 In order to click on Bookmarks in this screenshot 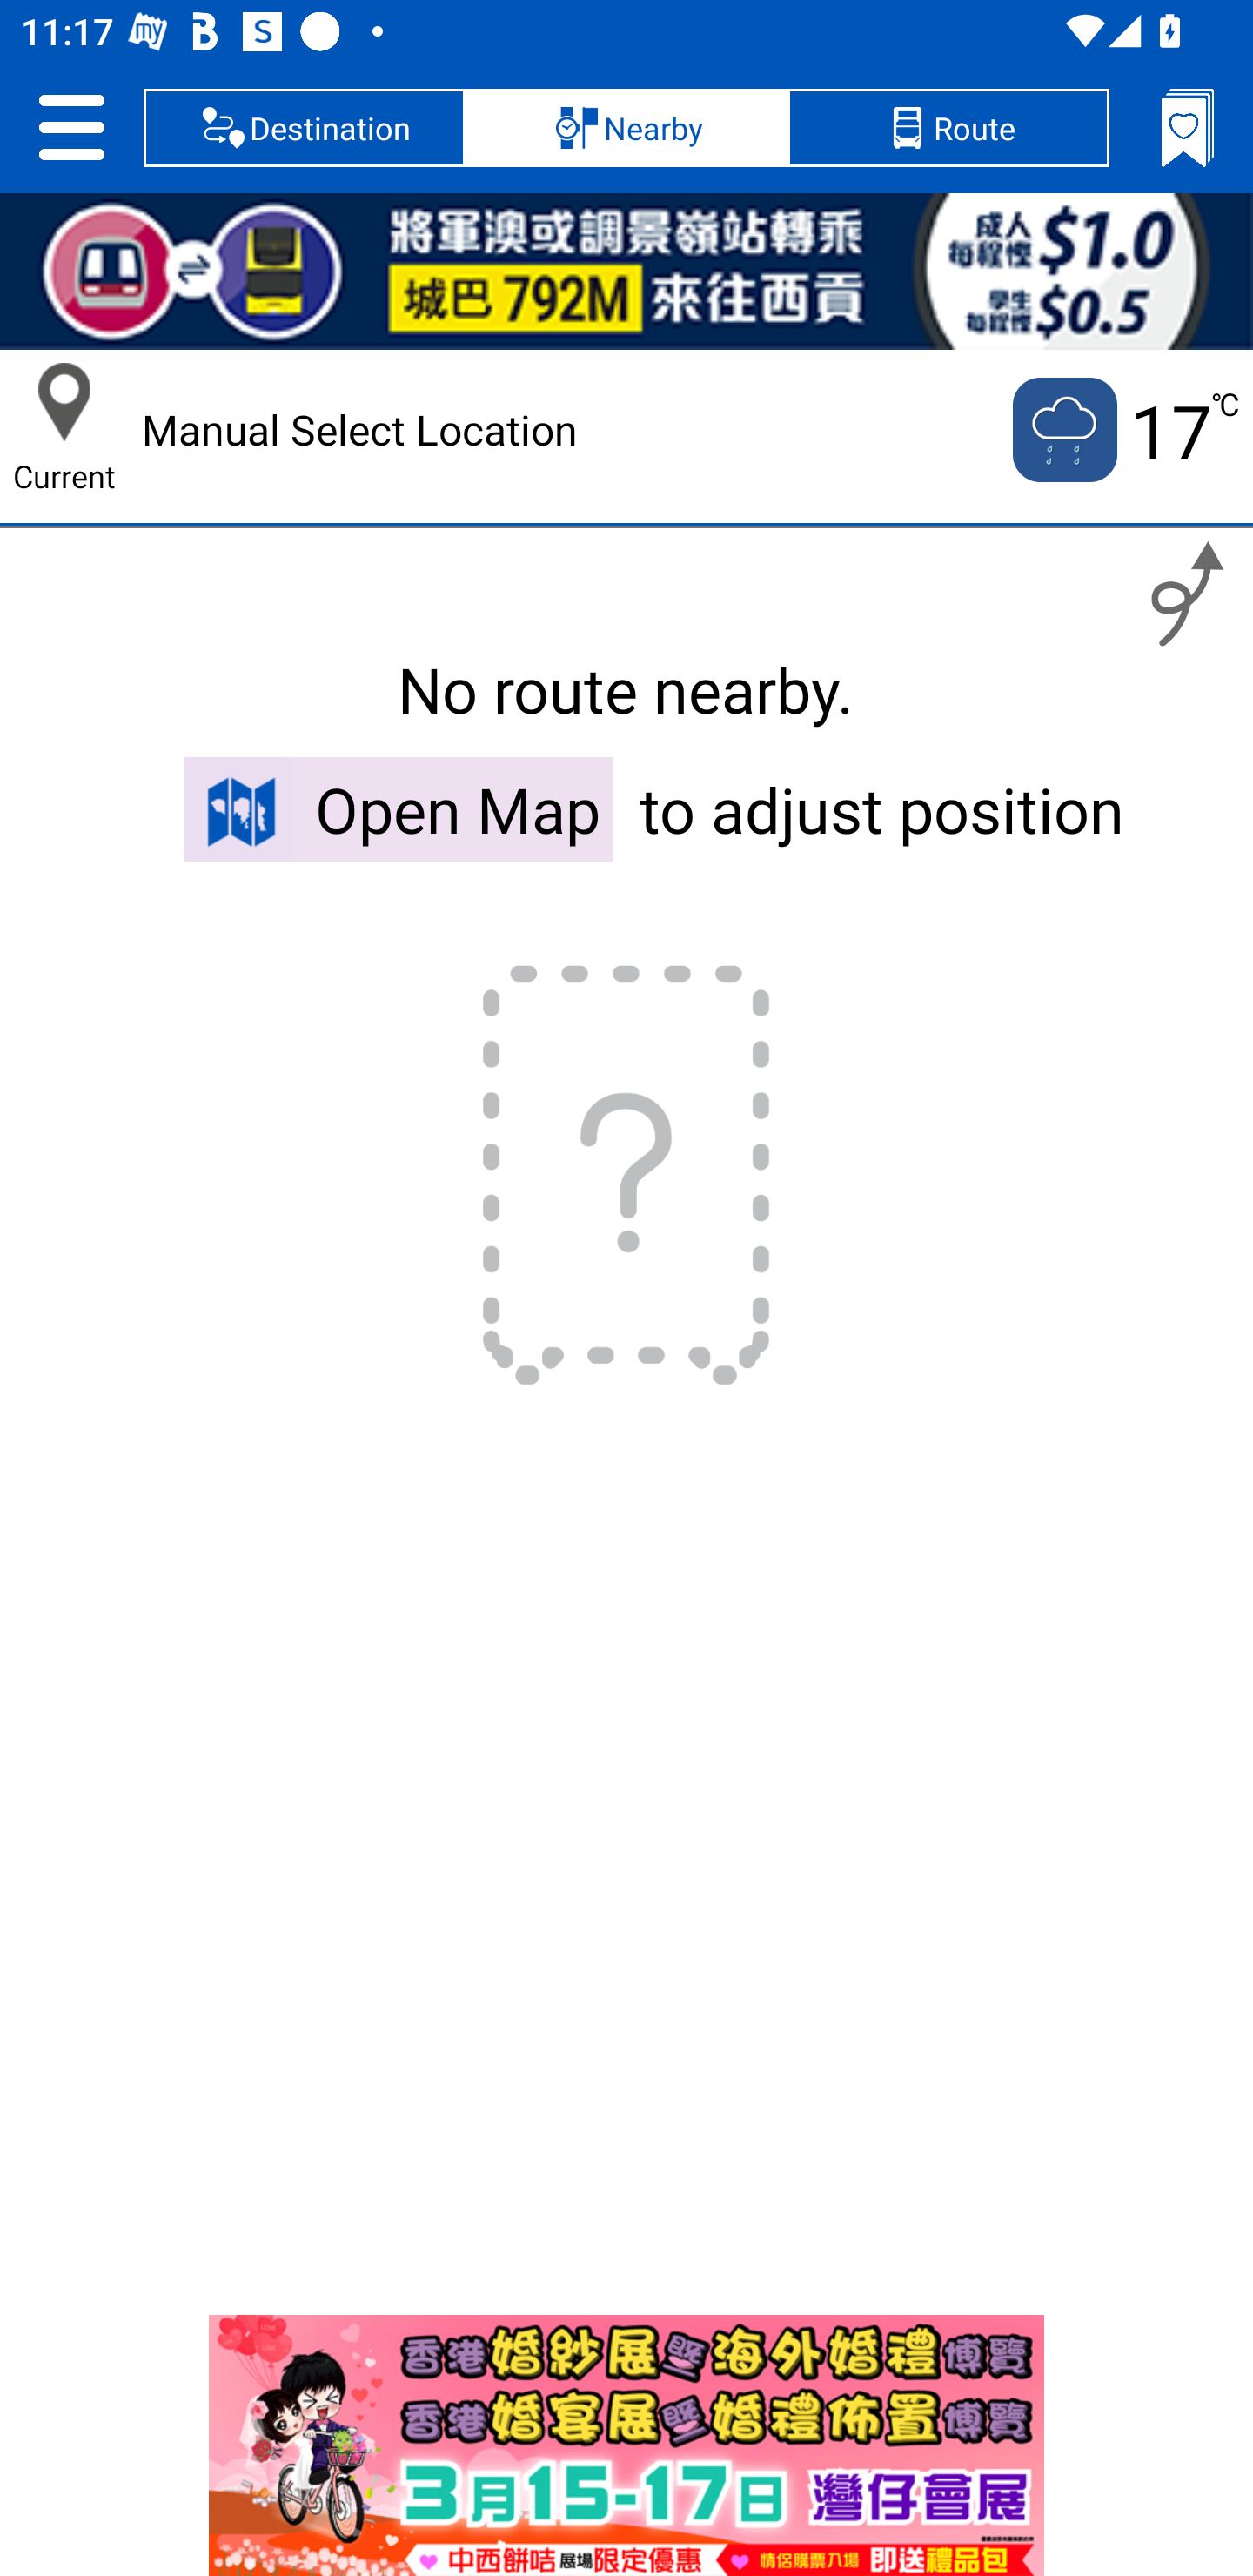, I will do `click(1187, 127)`.